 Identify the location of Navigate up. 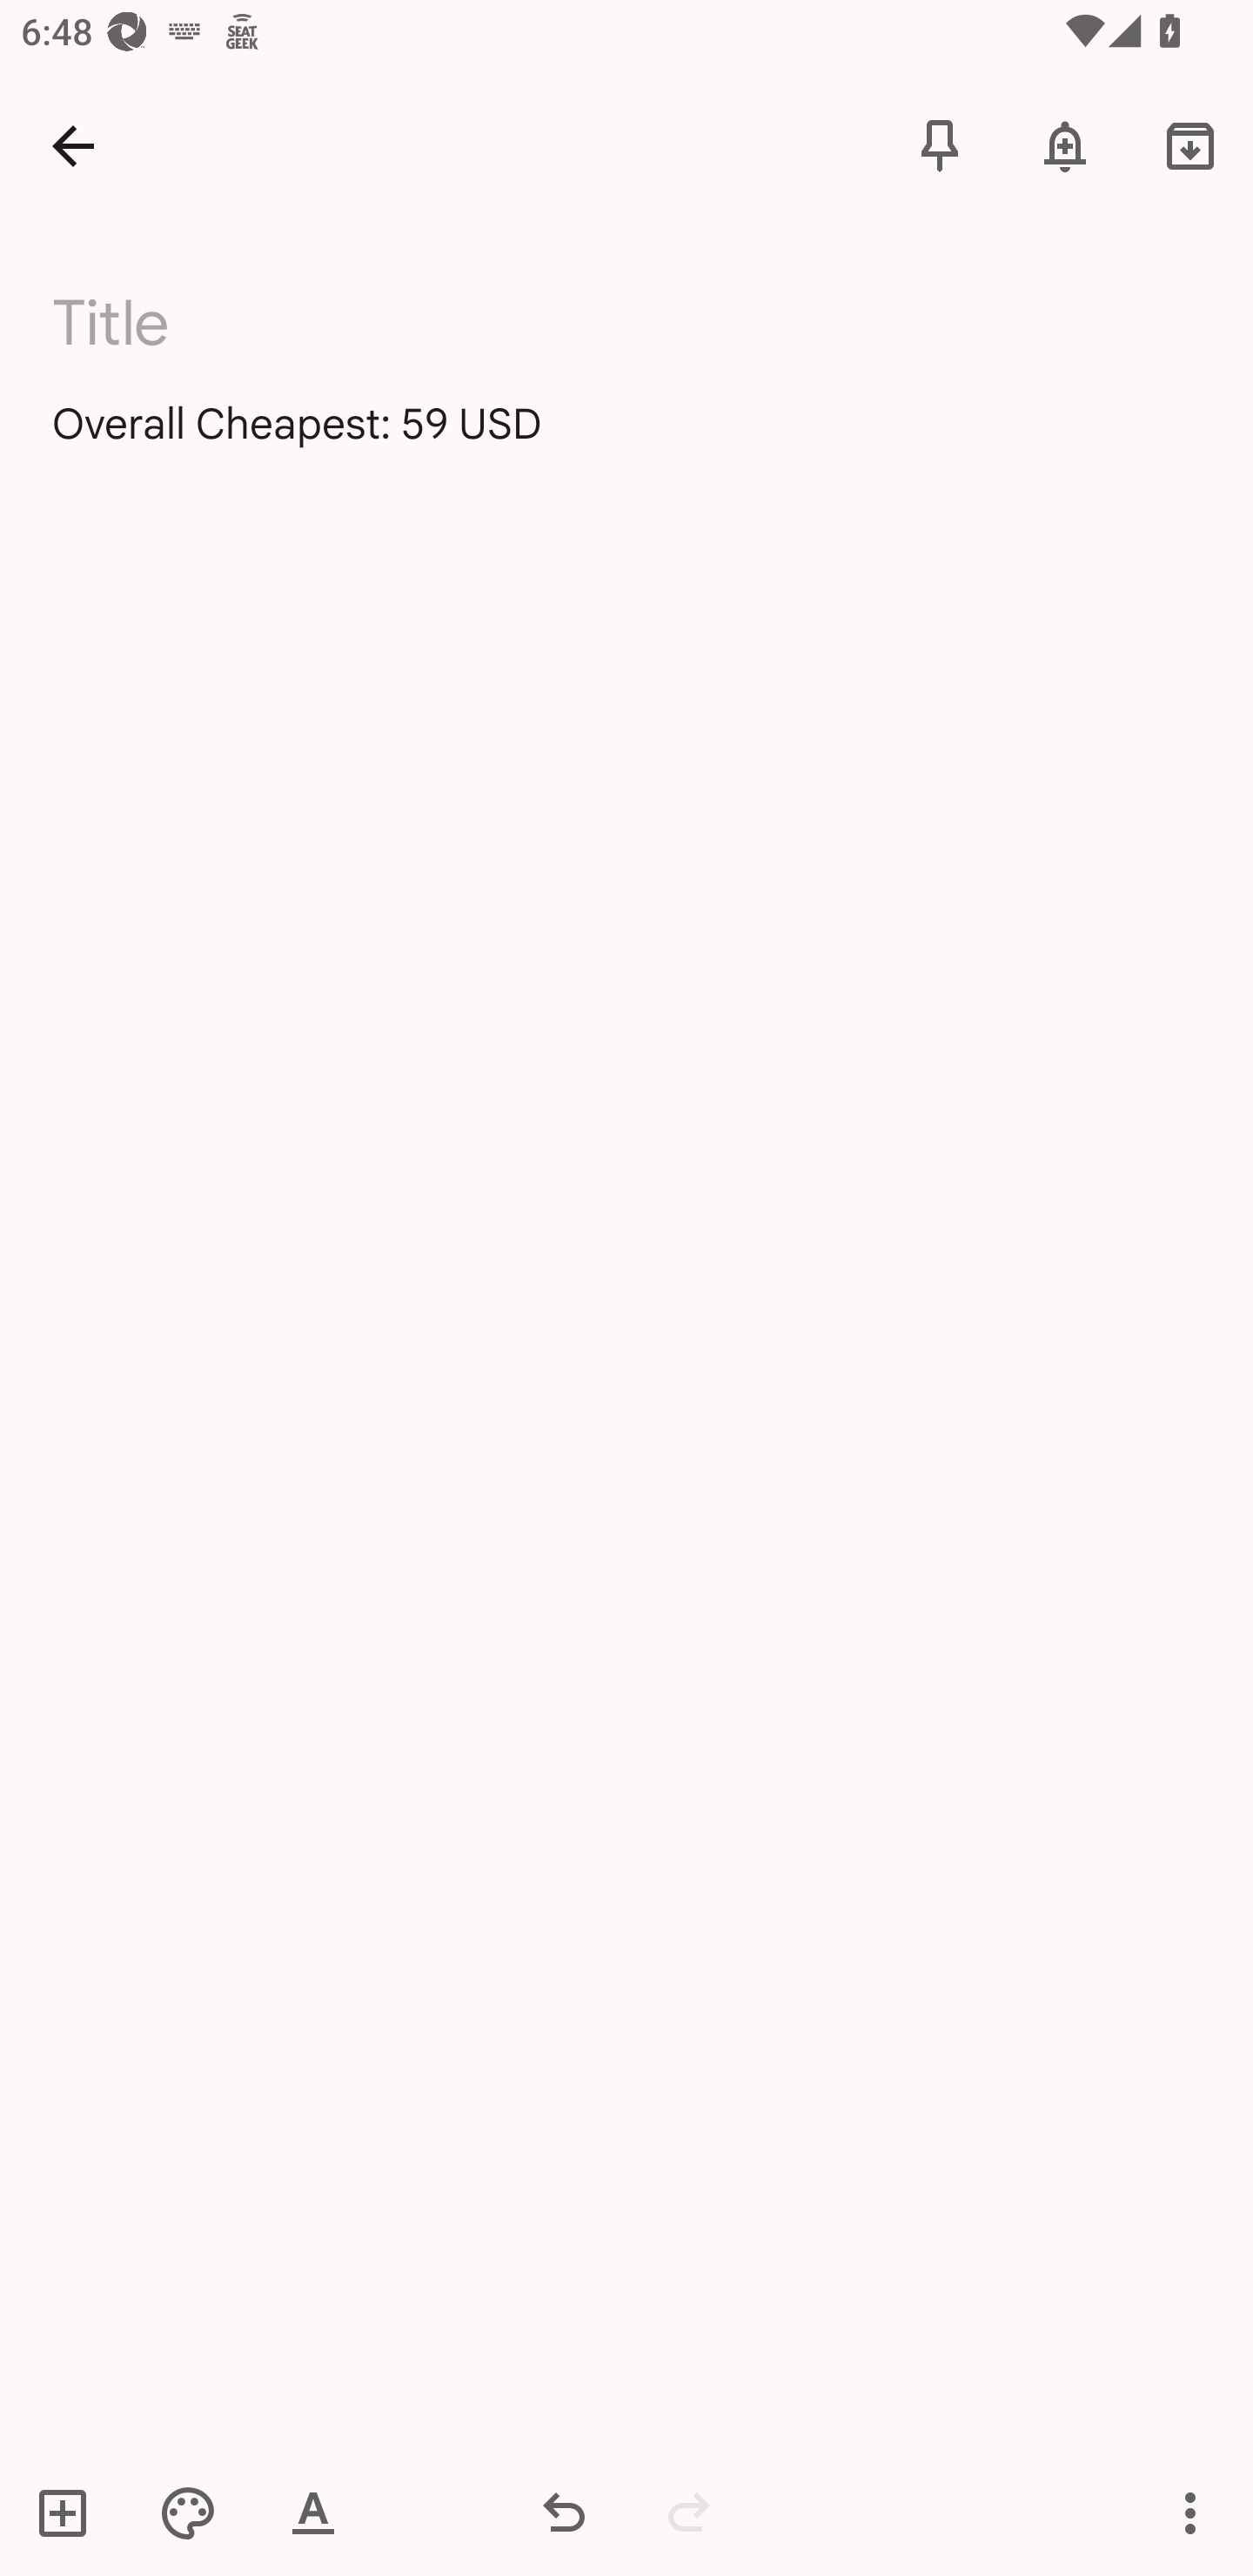
(73, 144).